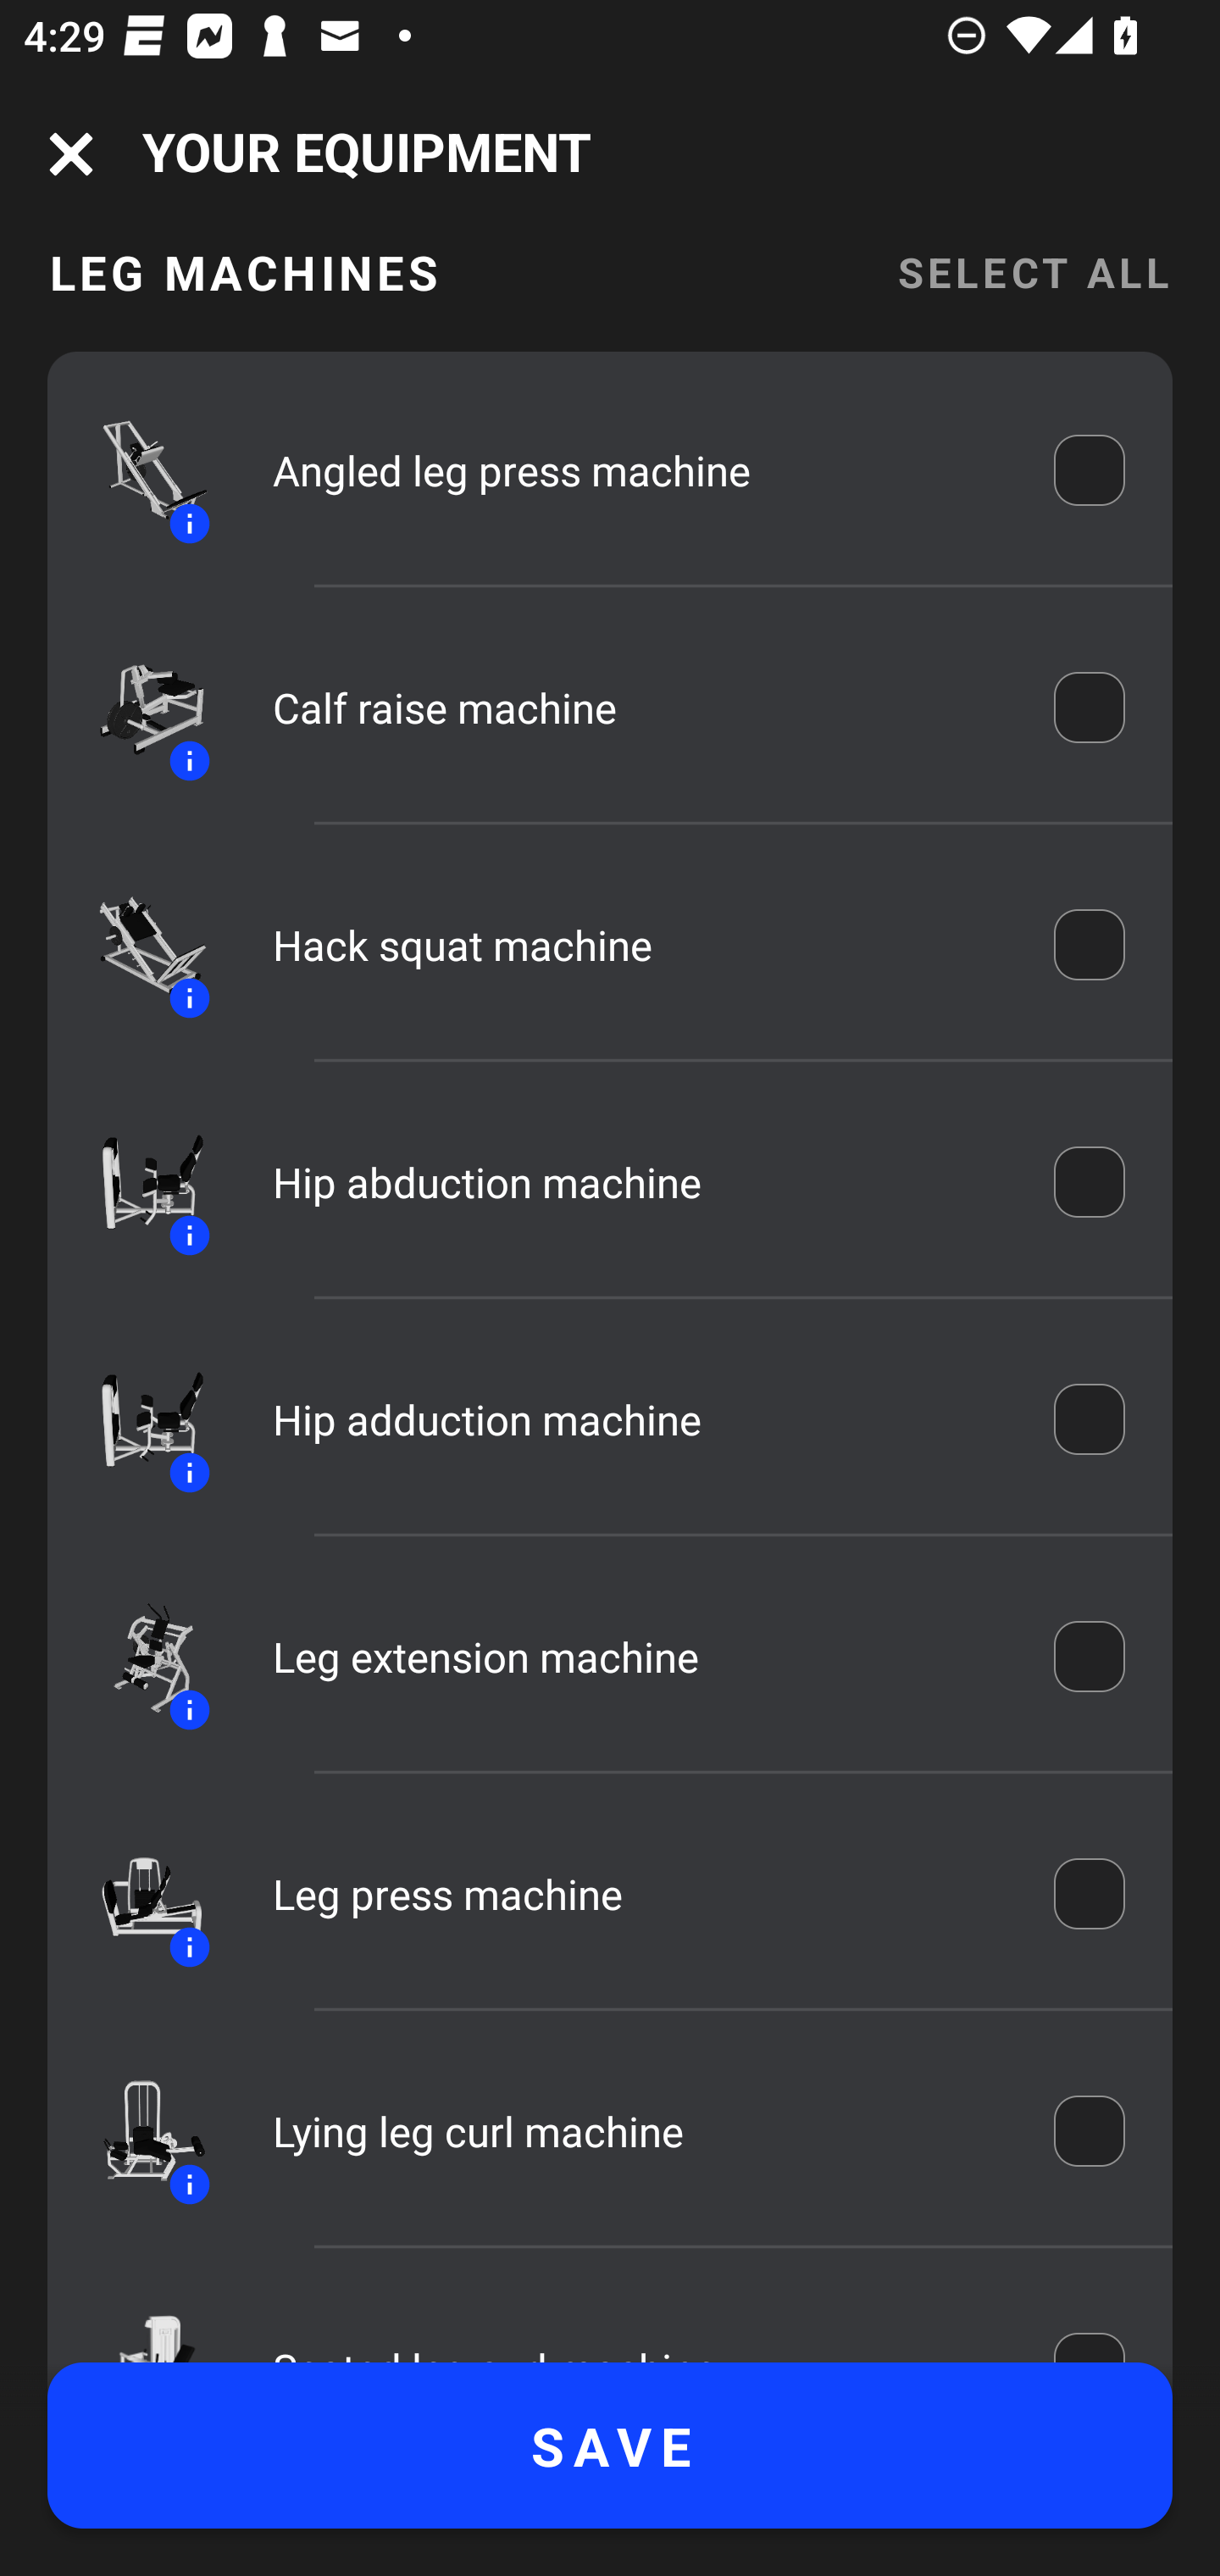 Image resolution: width=1220 pixels, height=2576 pixels. What do you see at coordinates (71, 154) in the screenshot?
I see `Navigation icon` at bounding box center [71, 154].